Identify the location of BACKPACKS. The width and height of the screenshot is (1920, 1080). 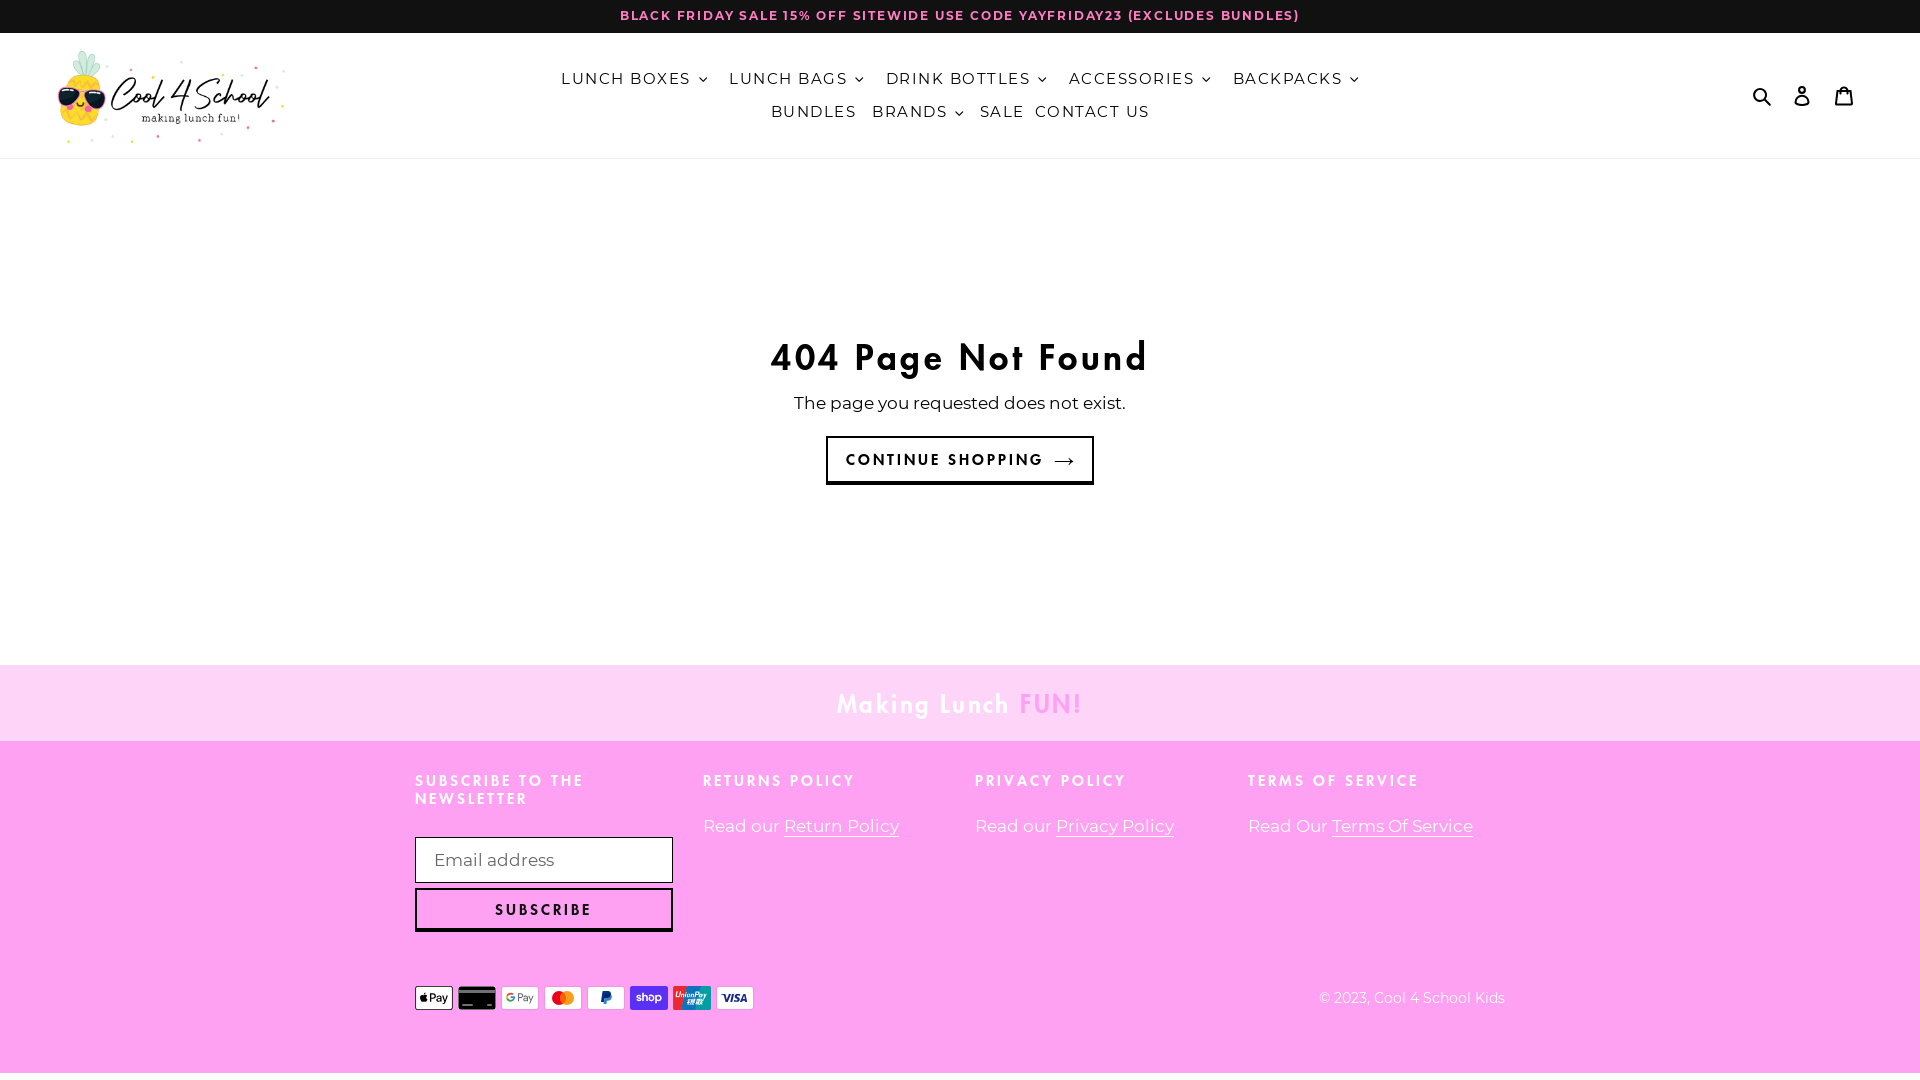
(1288, 79).